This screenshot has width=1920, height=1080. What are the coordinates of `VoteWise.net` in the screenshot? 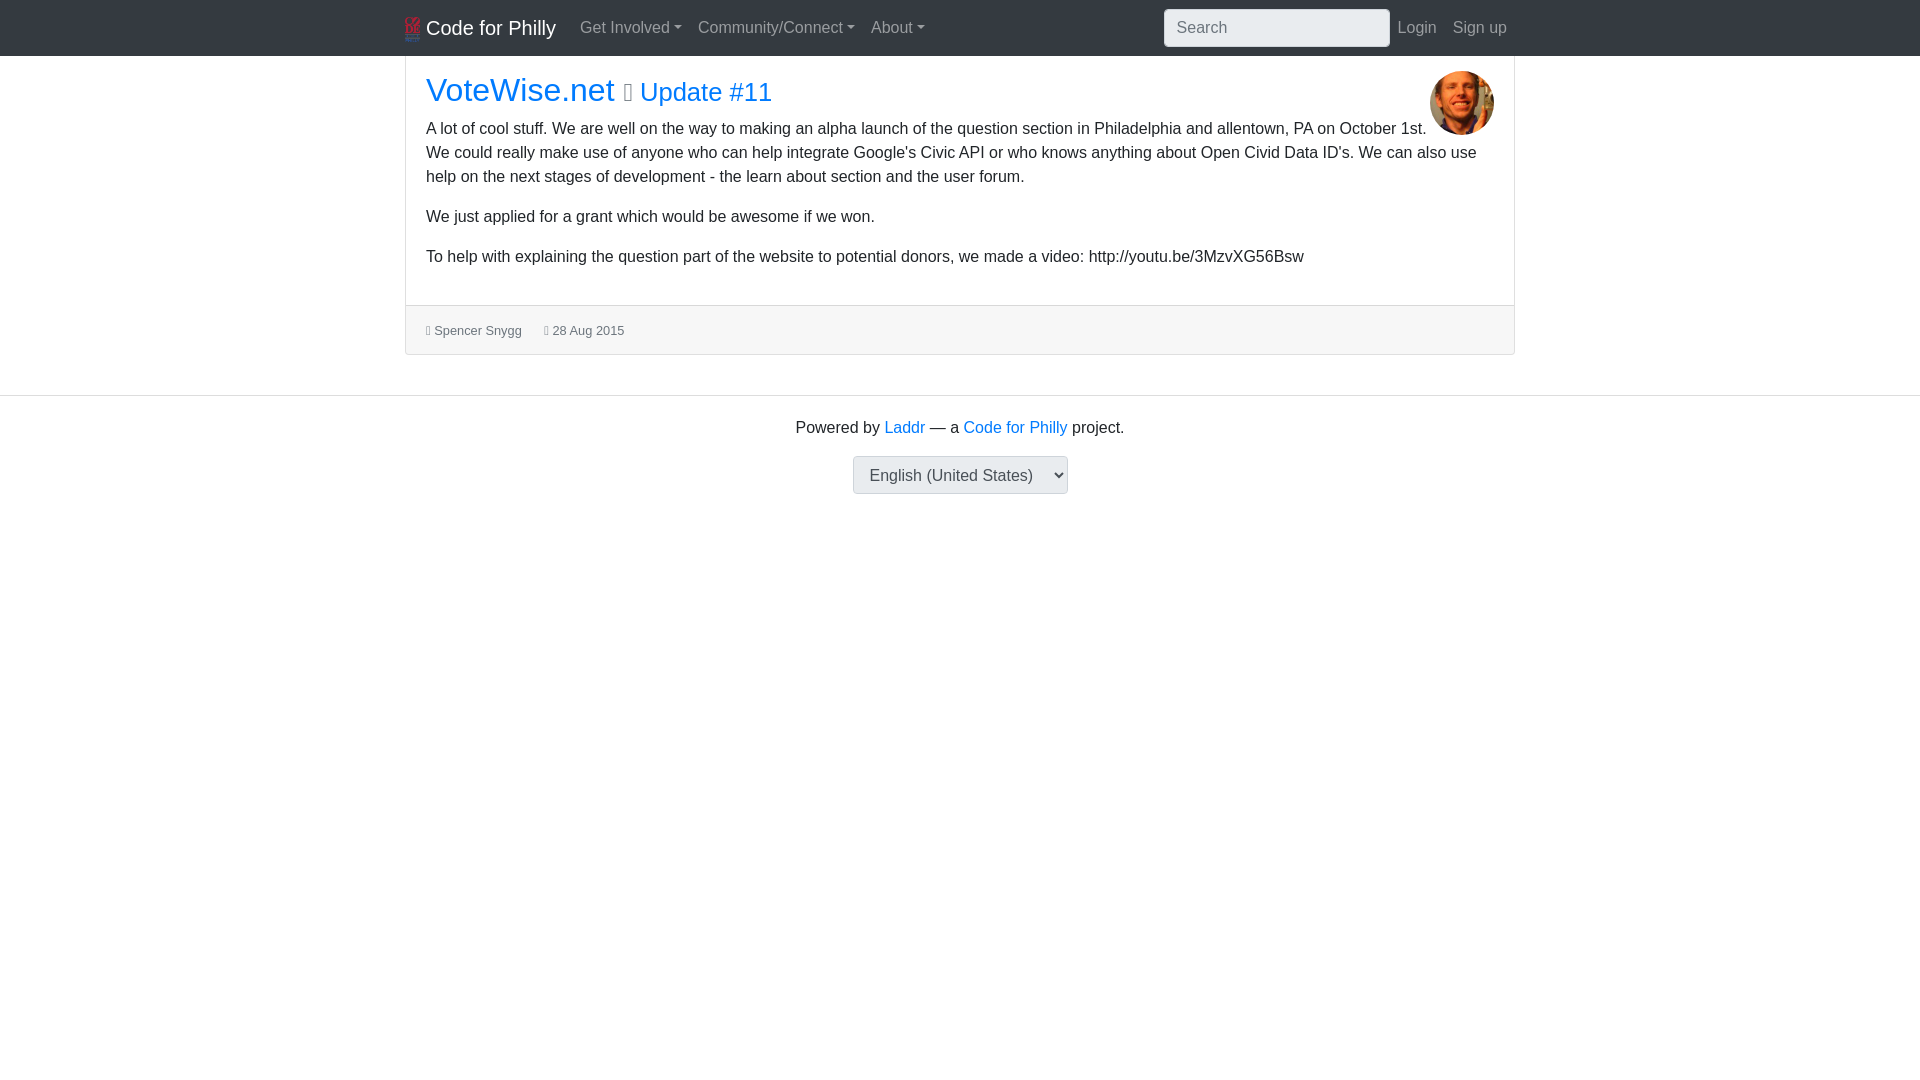 It's located at (520, 90).